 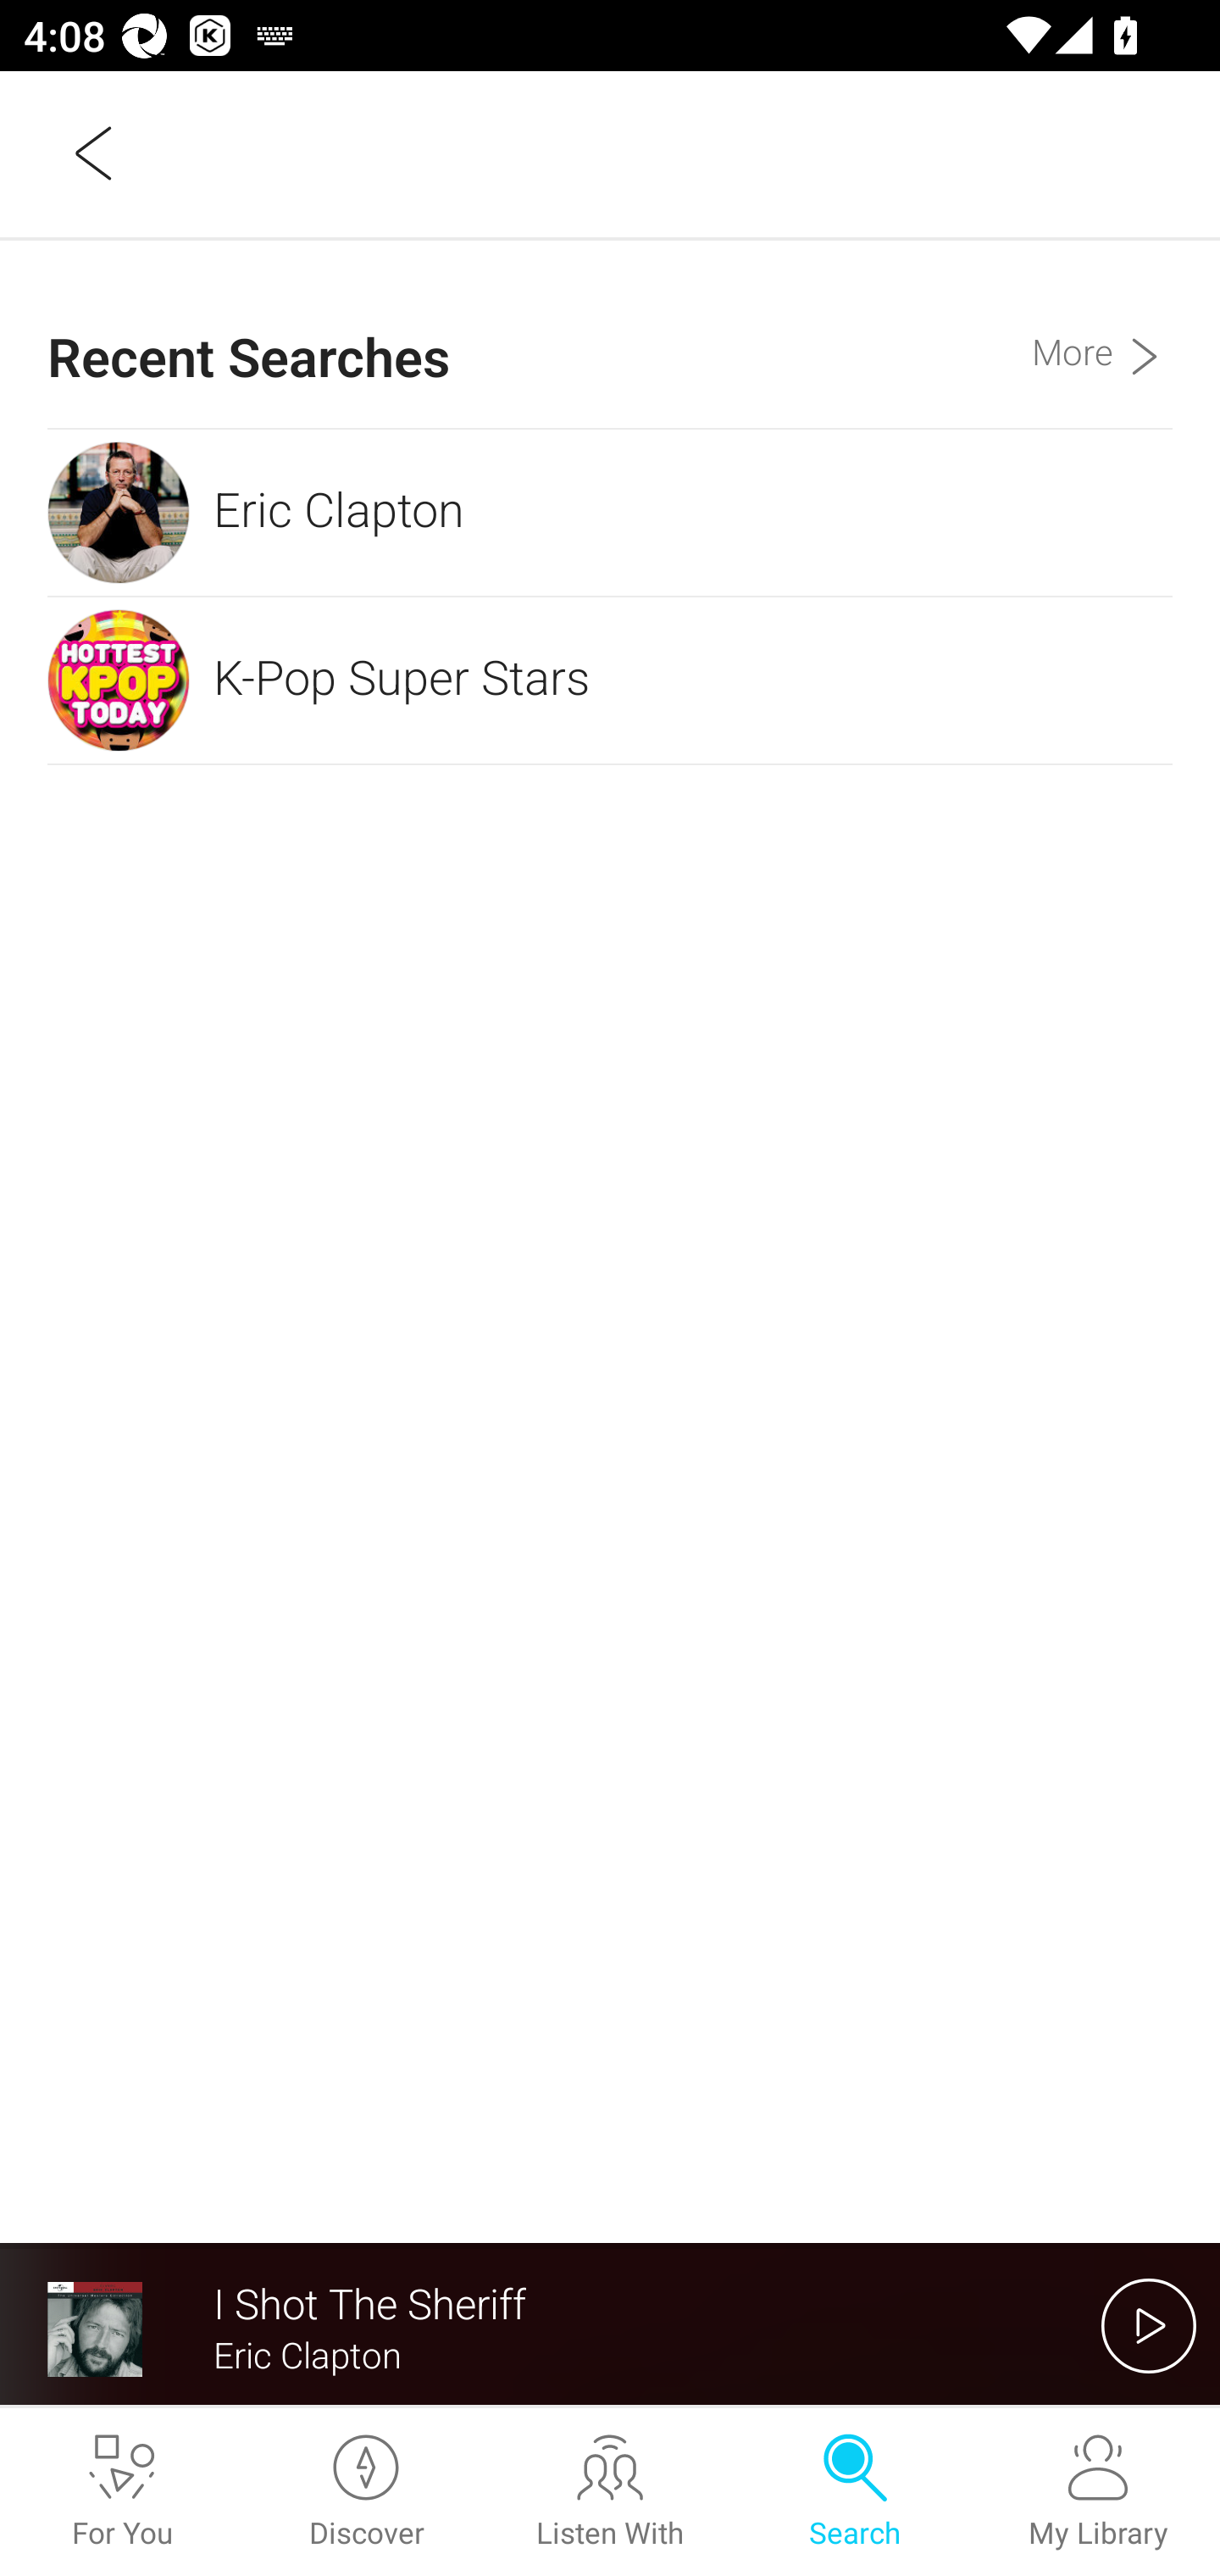 I want to click on 開始播放, so click(x=1149, y=2325).